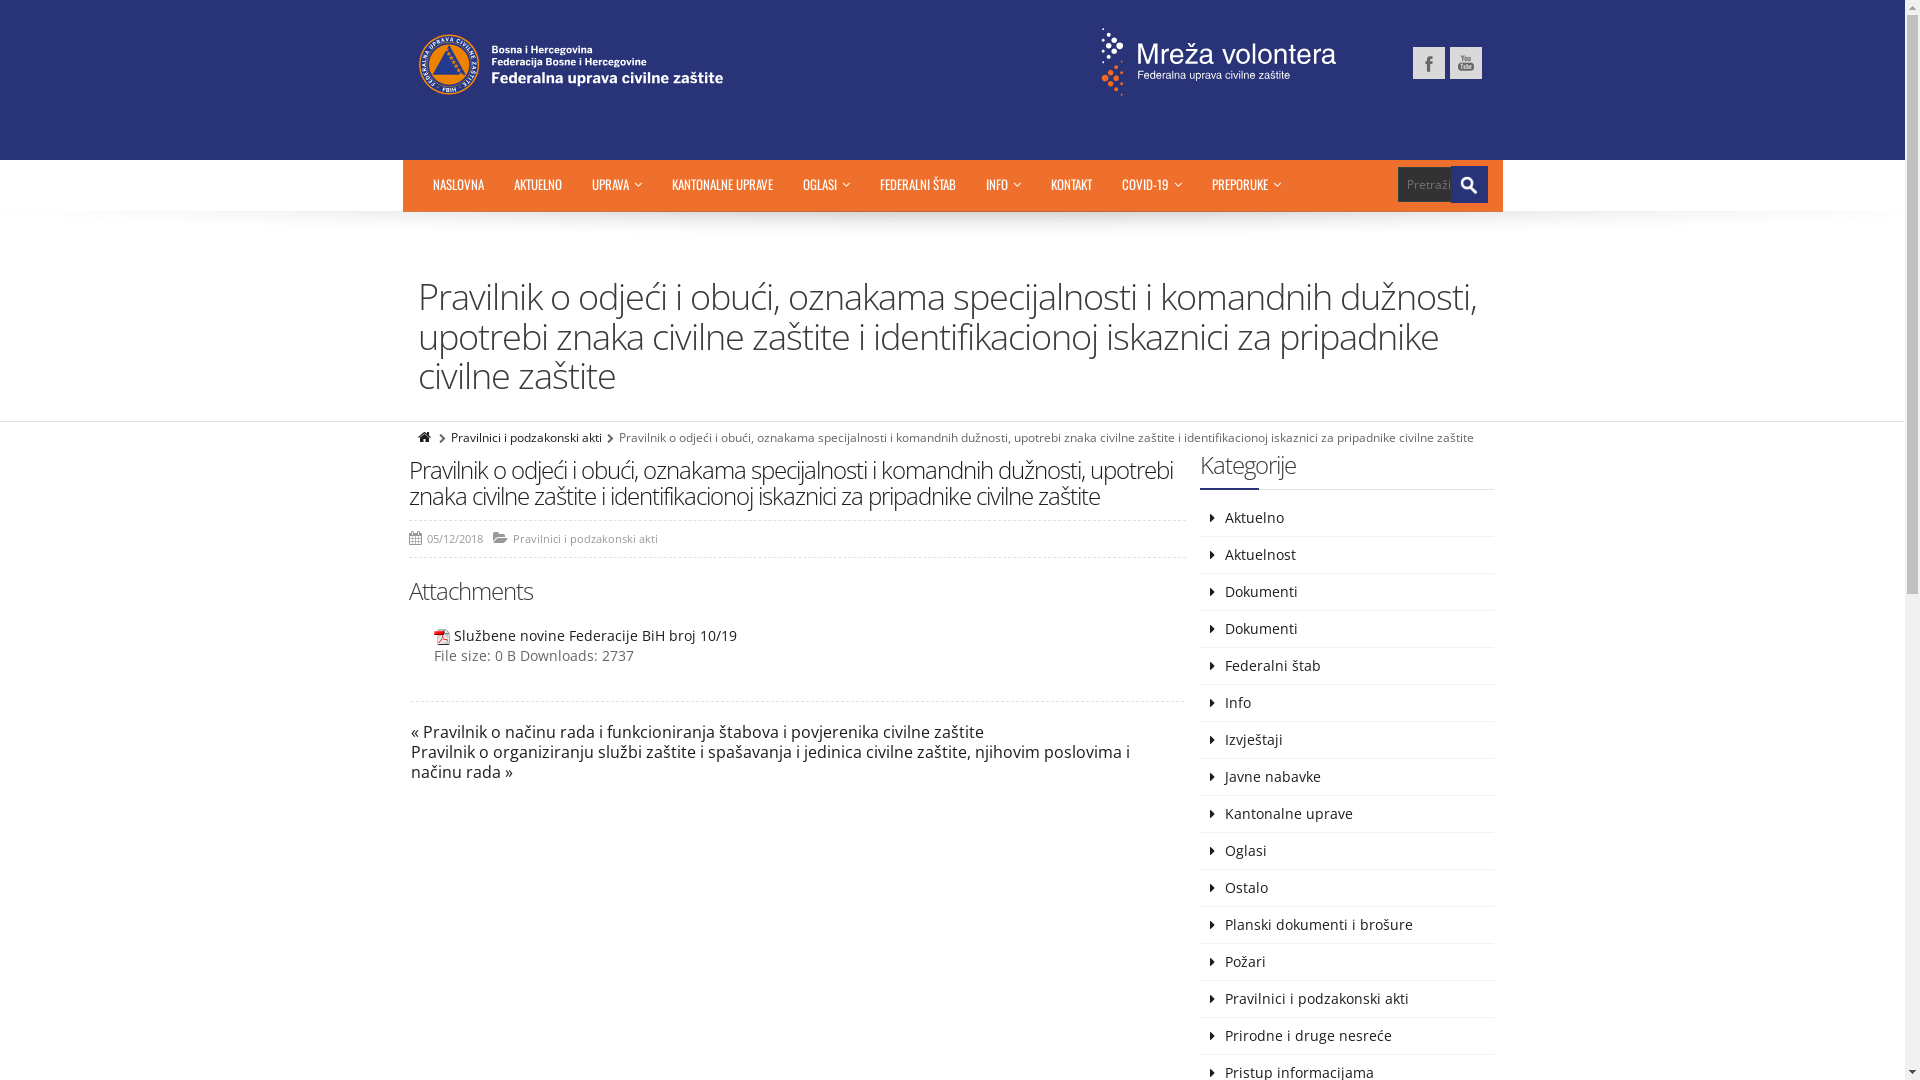 The height and width of the screenshot is (1080, 1920). I want to click on Oglasi, so click(1347, 852).